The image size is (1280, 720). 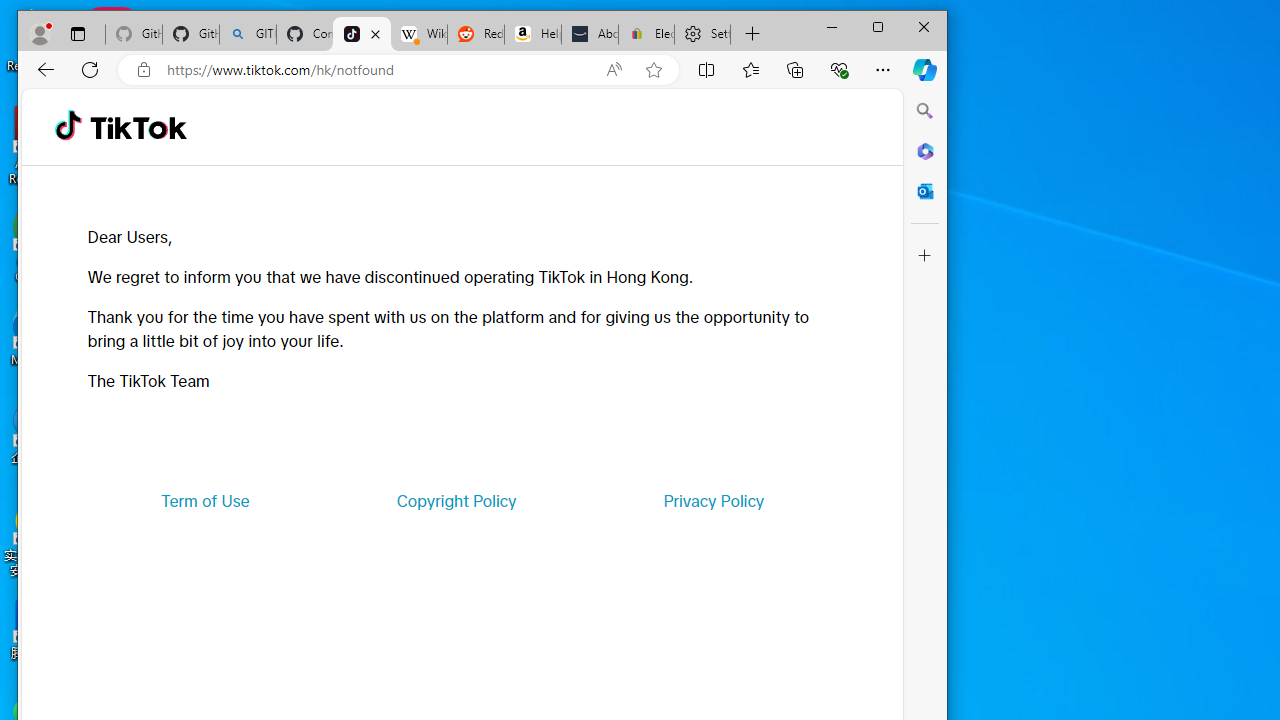 I want to click on Copyright Policy, so click(x=456, y=500).